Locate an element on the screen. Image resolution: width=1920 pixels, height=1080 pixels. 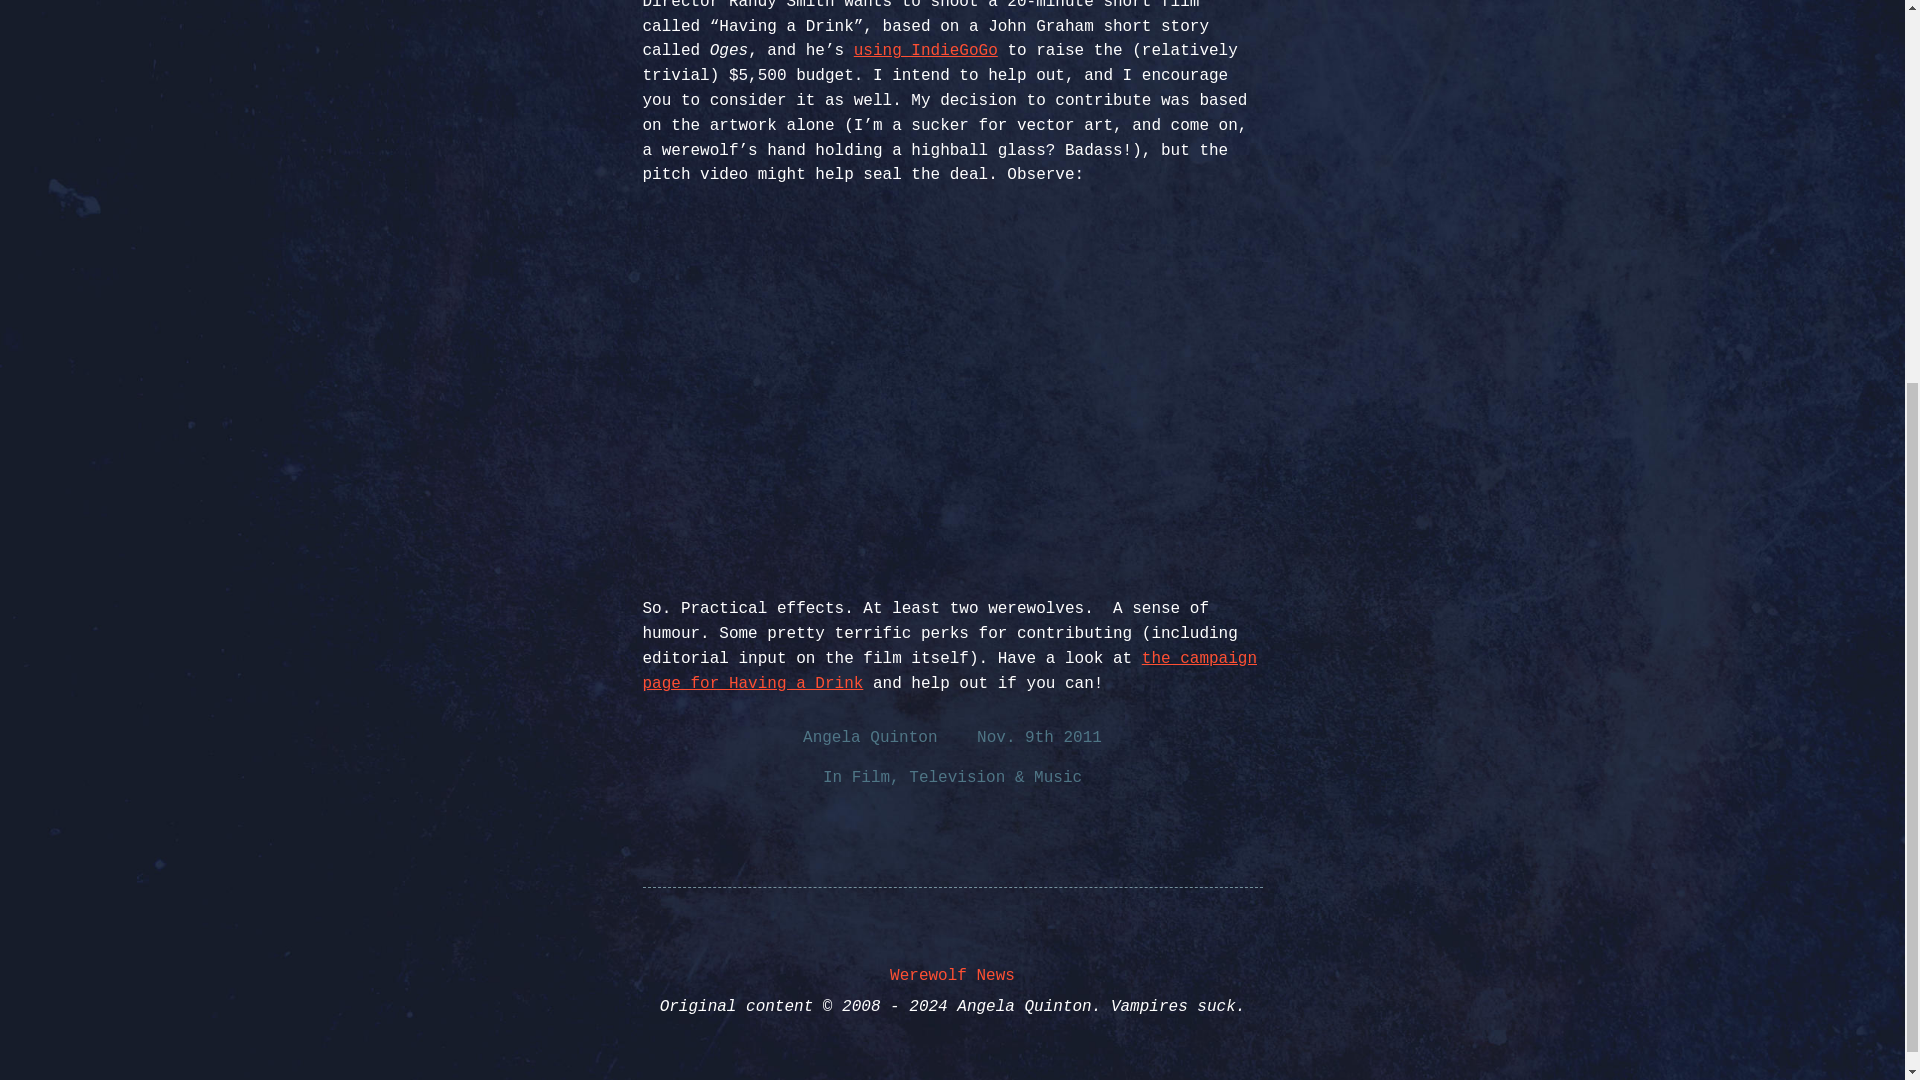
Nov. 9th 2011 is located at coordinates (1040, 738).